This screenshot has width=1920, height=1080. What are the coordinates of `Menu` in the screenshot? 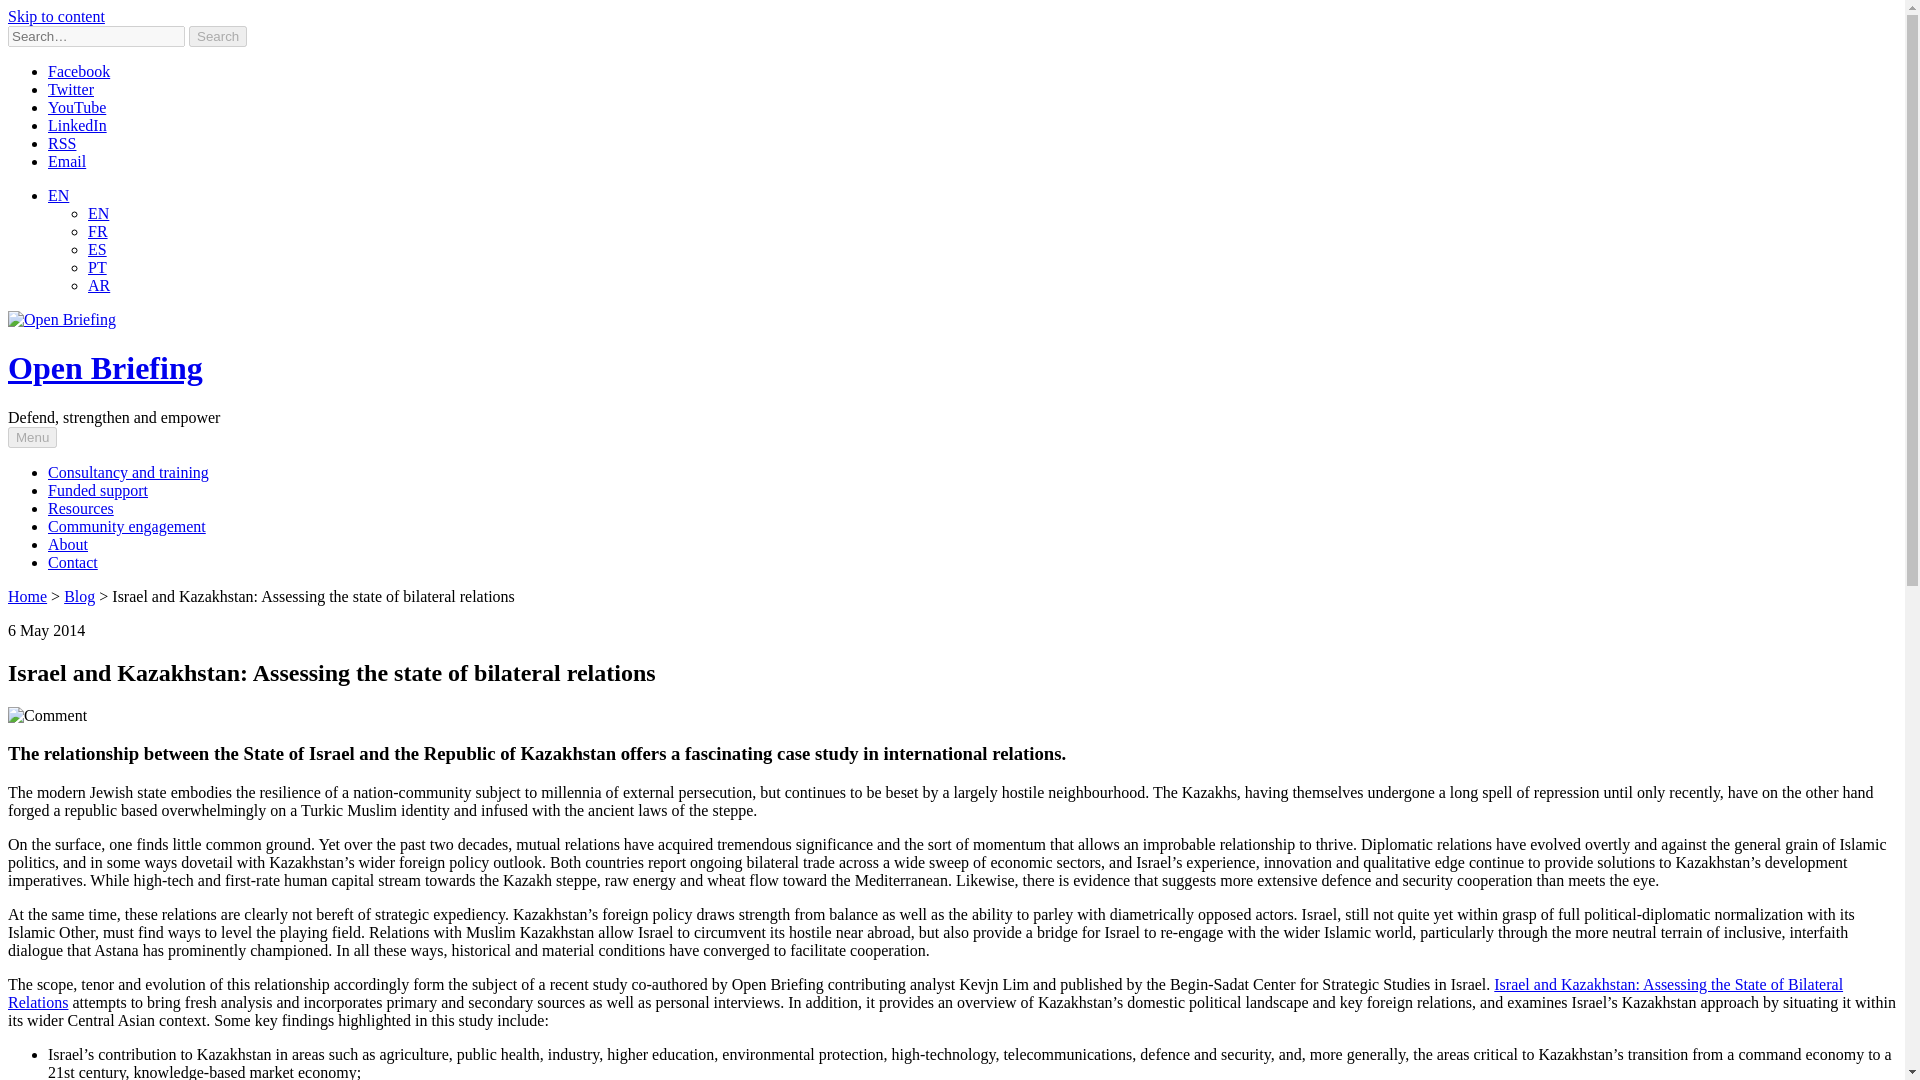 It's located at (32, 437).